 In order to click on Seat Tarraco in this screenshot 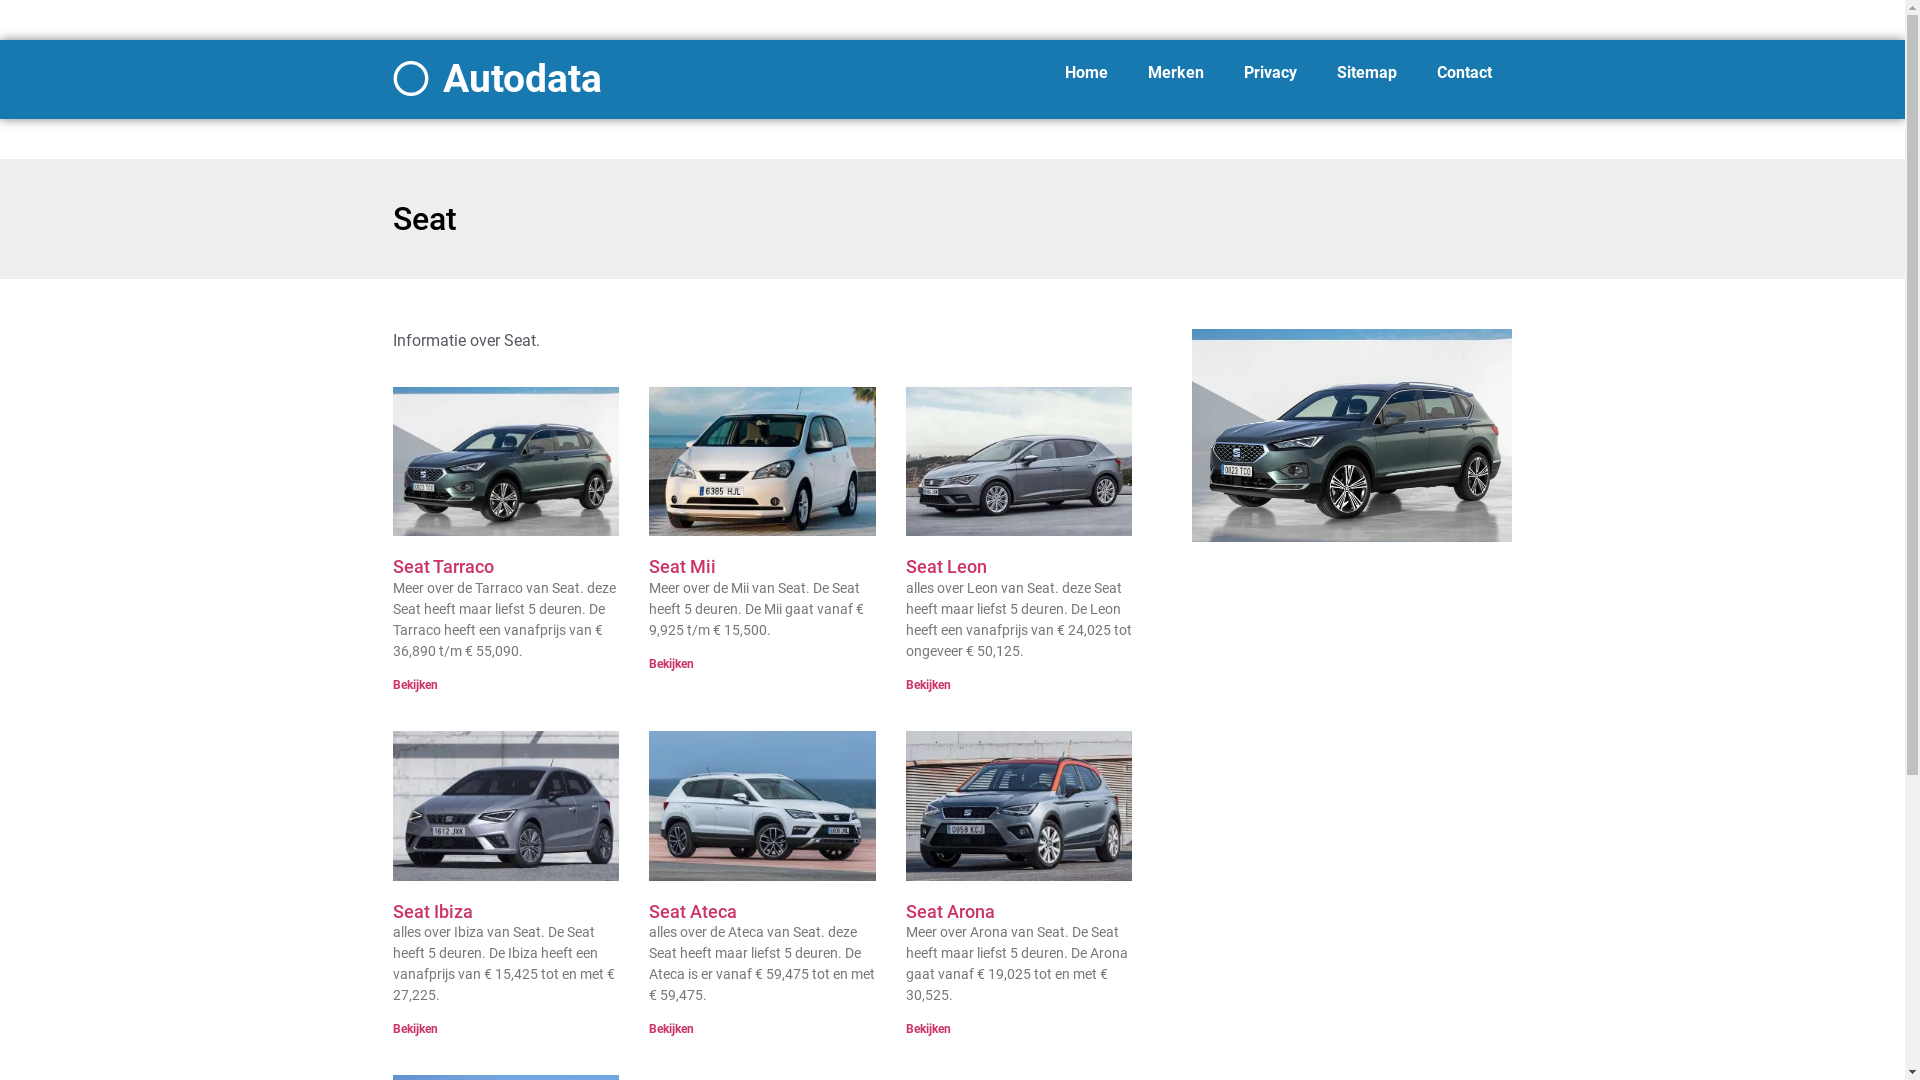, I will do `click(442, 566)`.